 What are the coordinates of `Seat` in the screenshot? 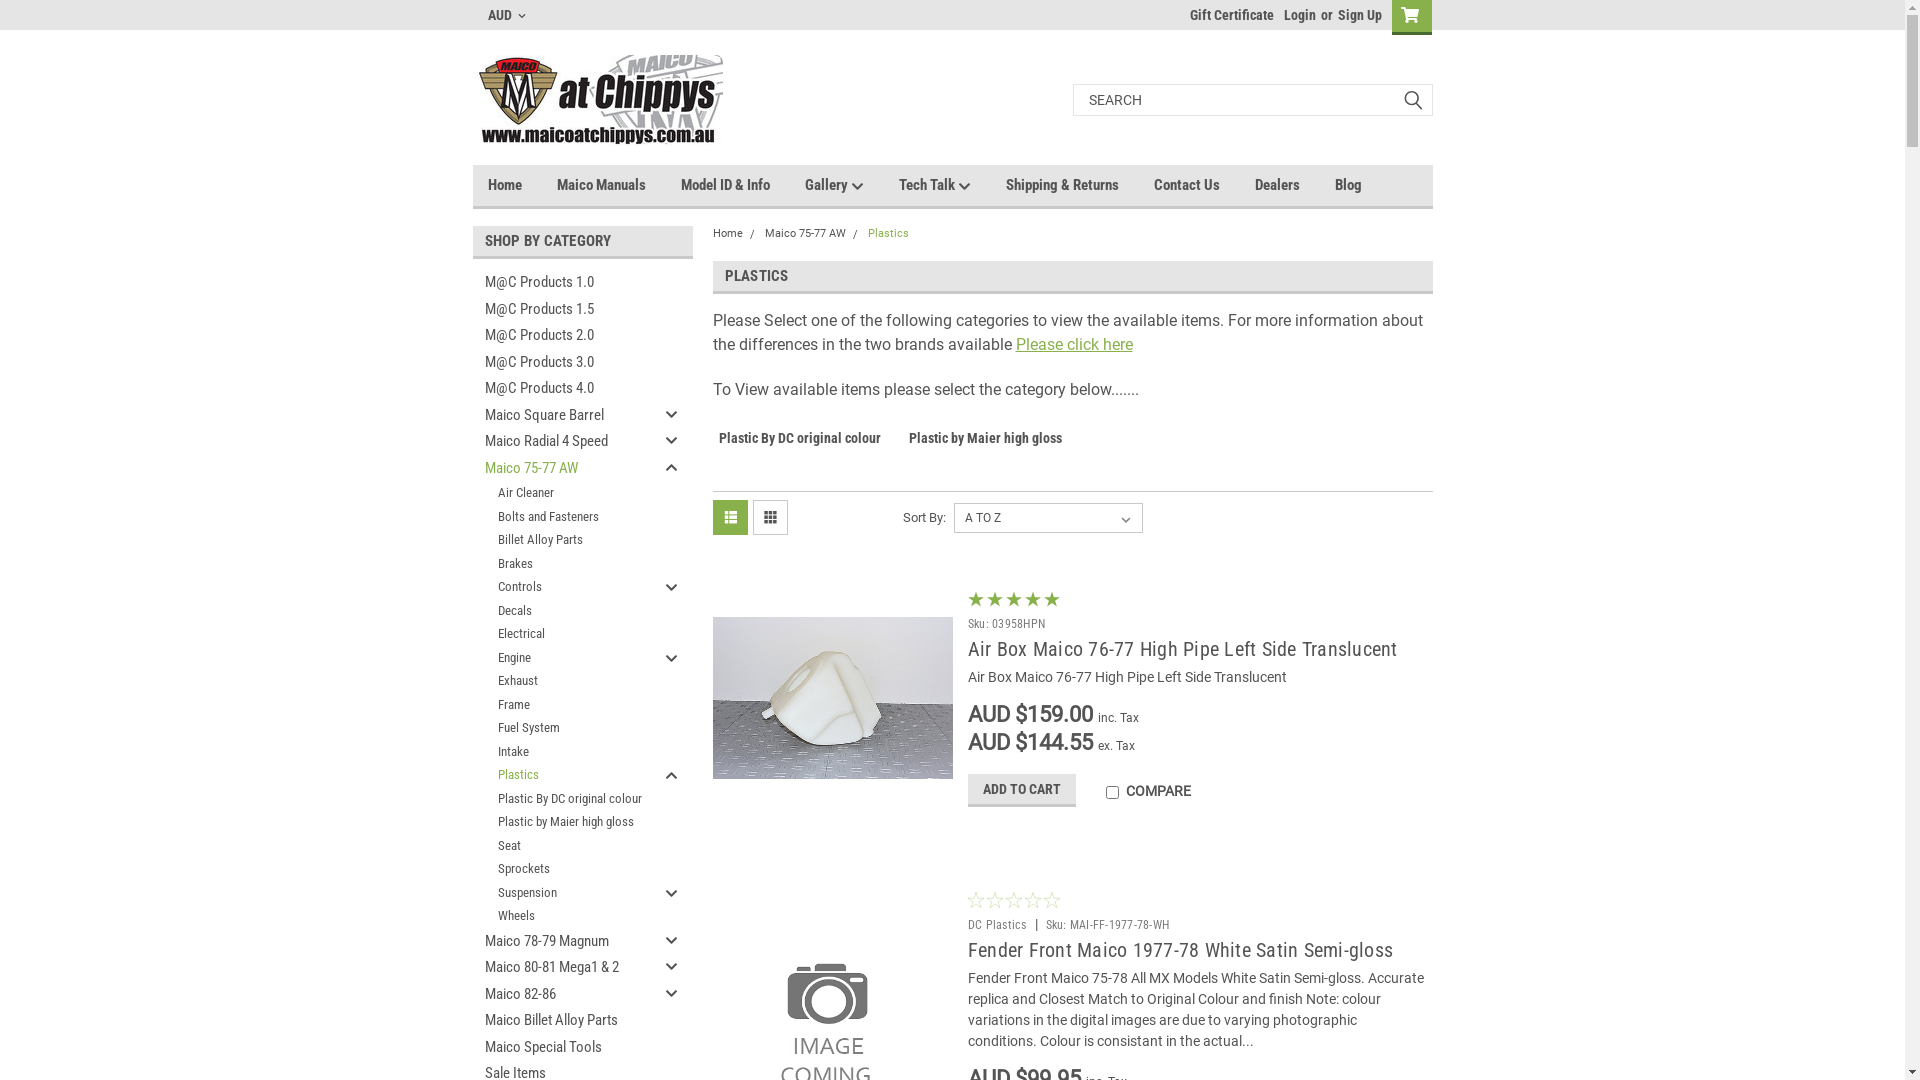 It's located at (566, 846).